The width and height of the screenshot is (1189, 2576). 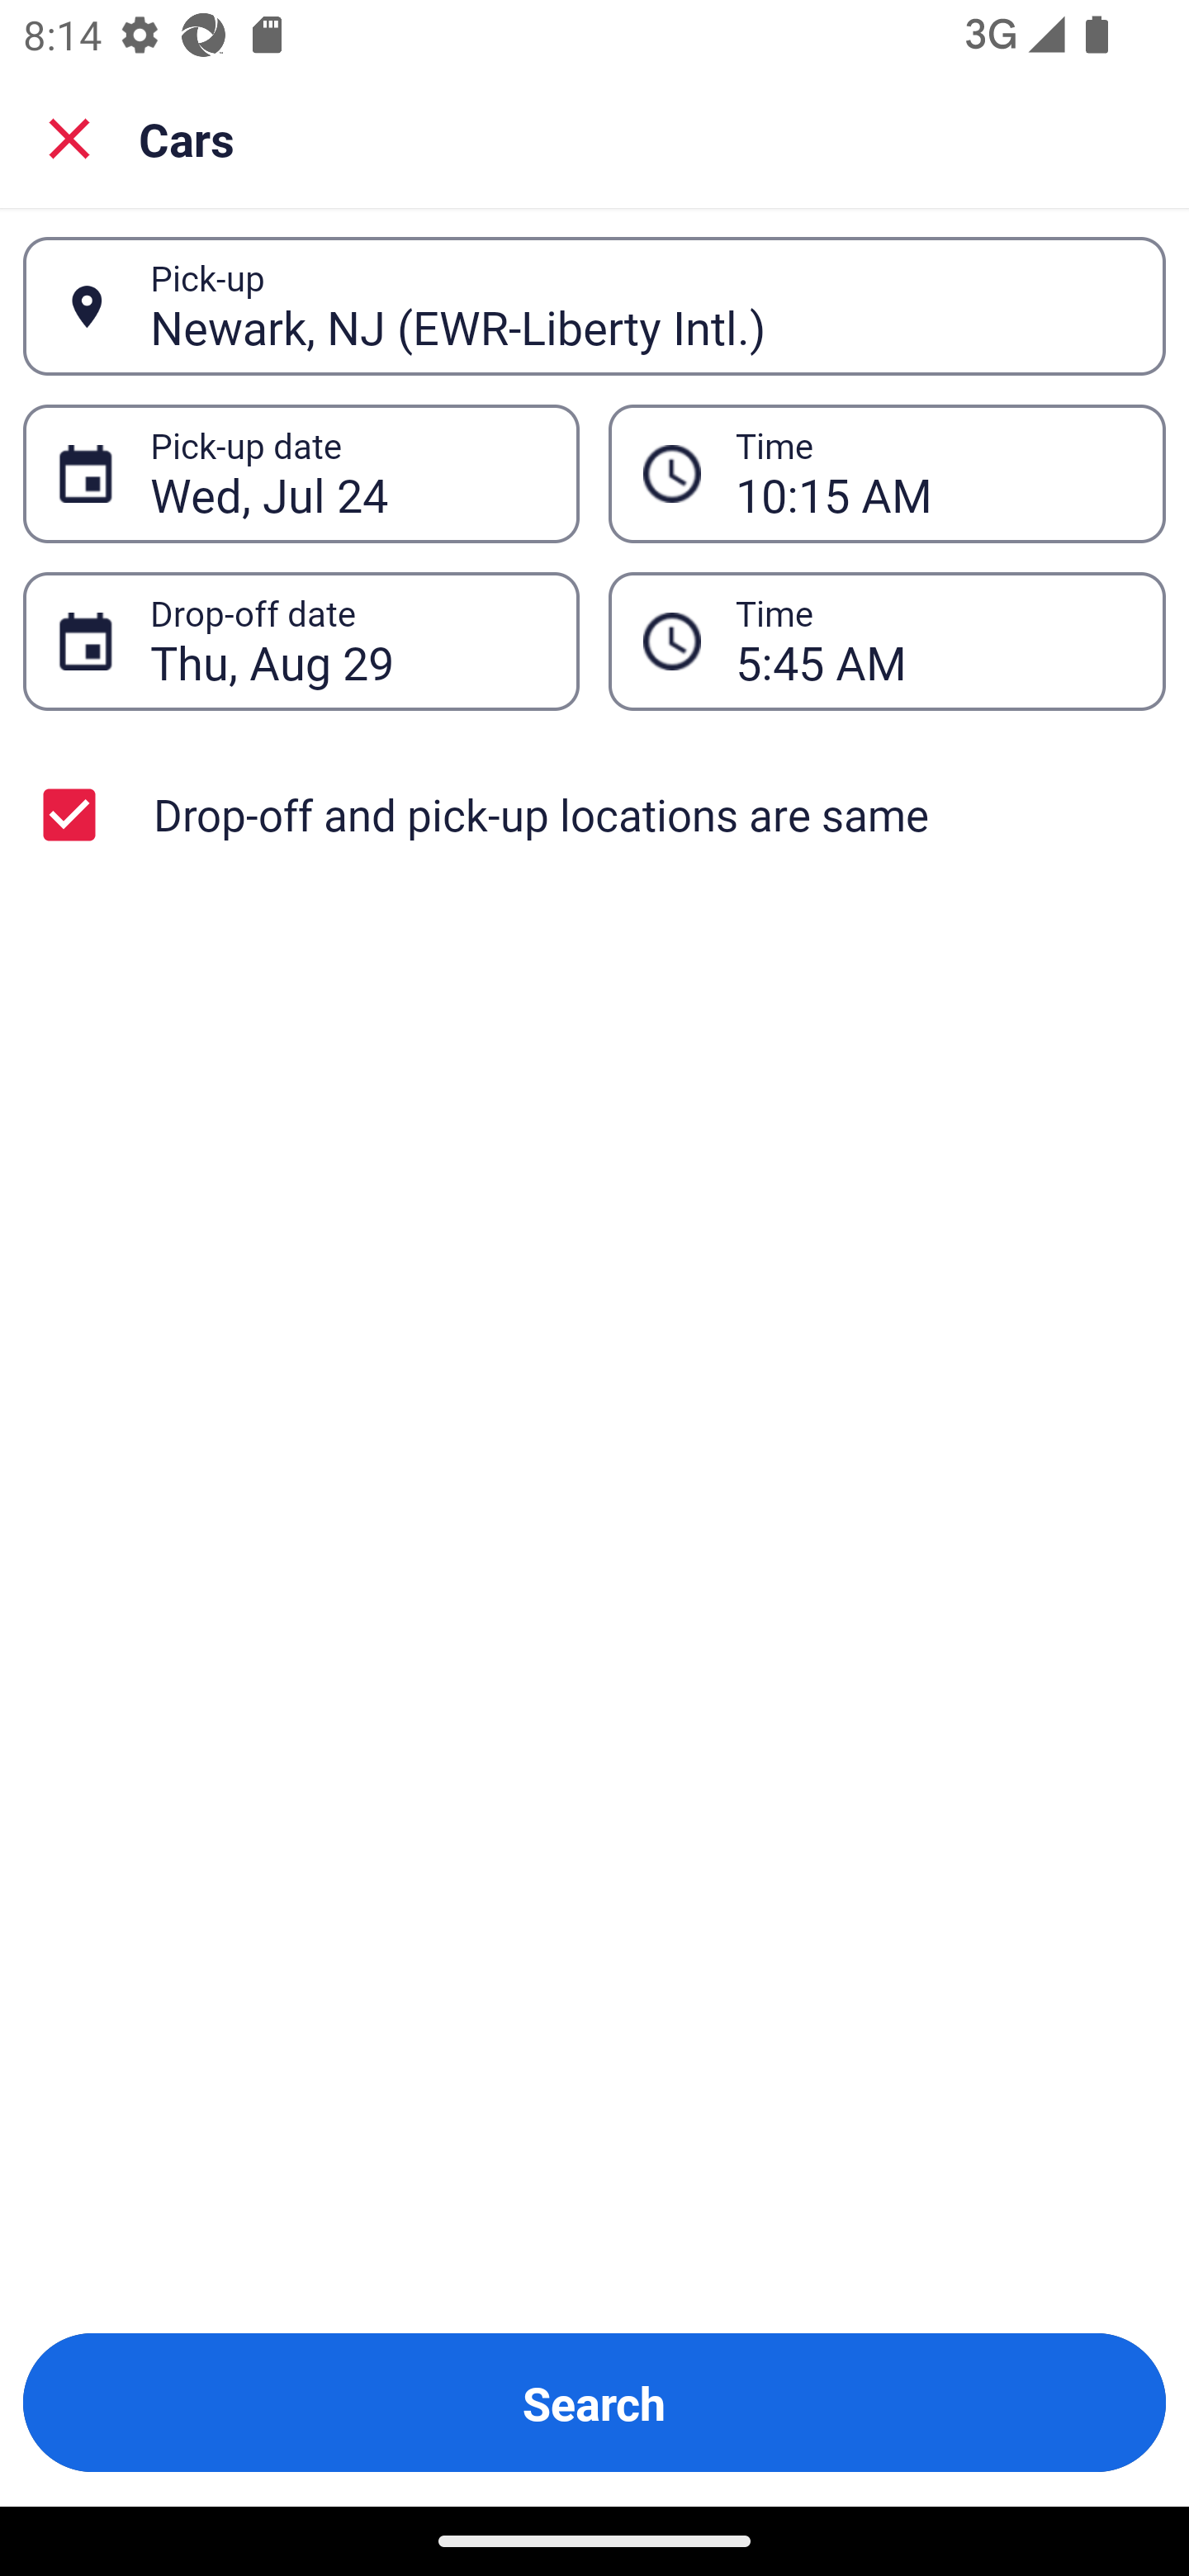 I want to click on Drop-off and pick-up locations are same, so click(x=594, y=814).